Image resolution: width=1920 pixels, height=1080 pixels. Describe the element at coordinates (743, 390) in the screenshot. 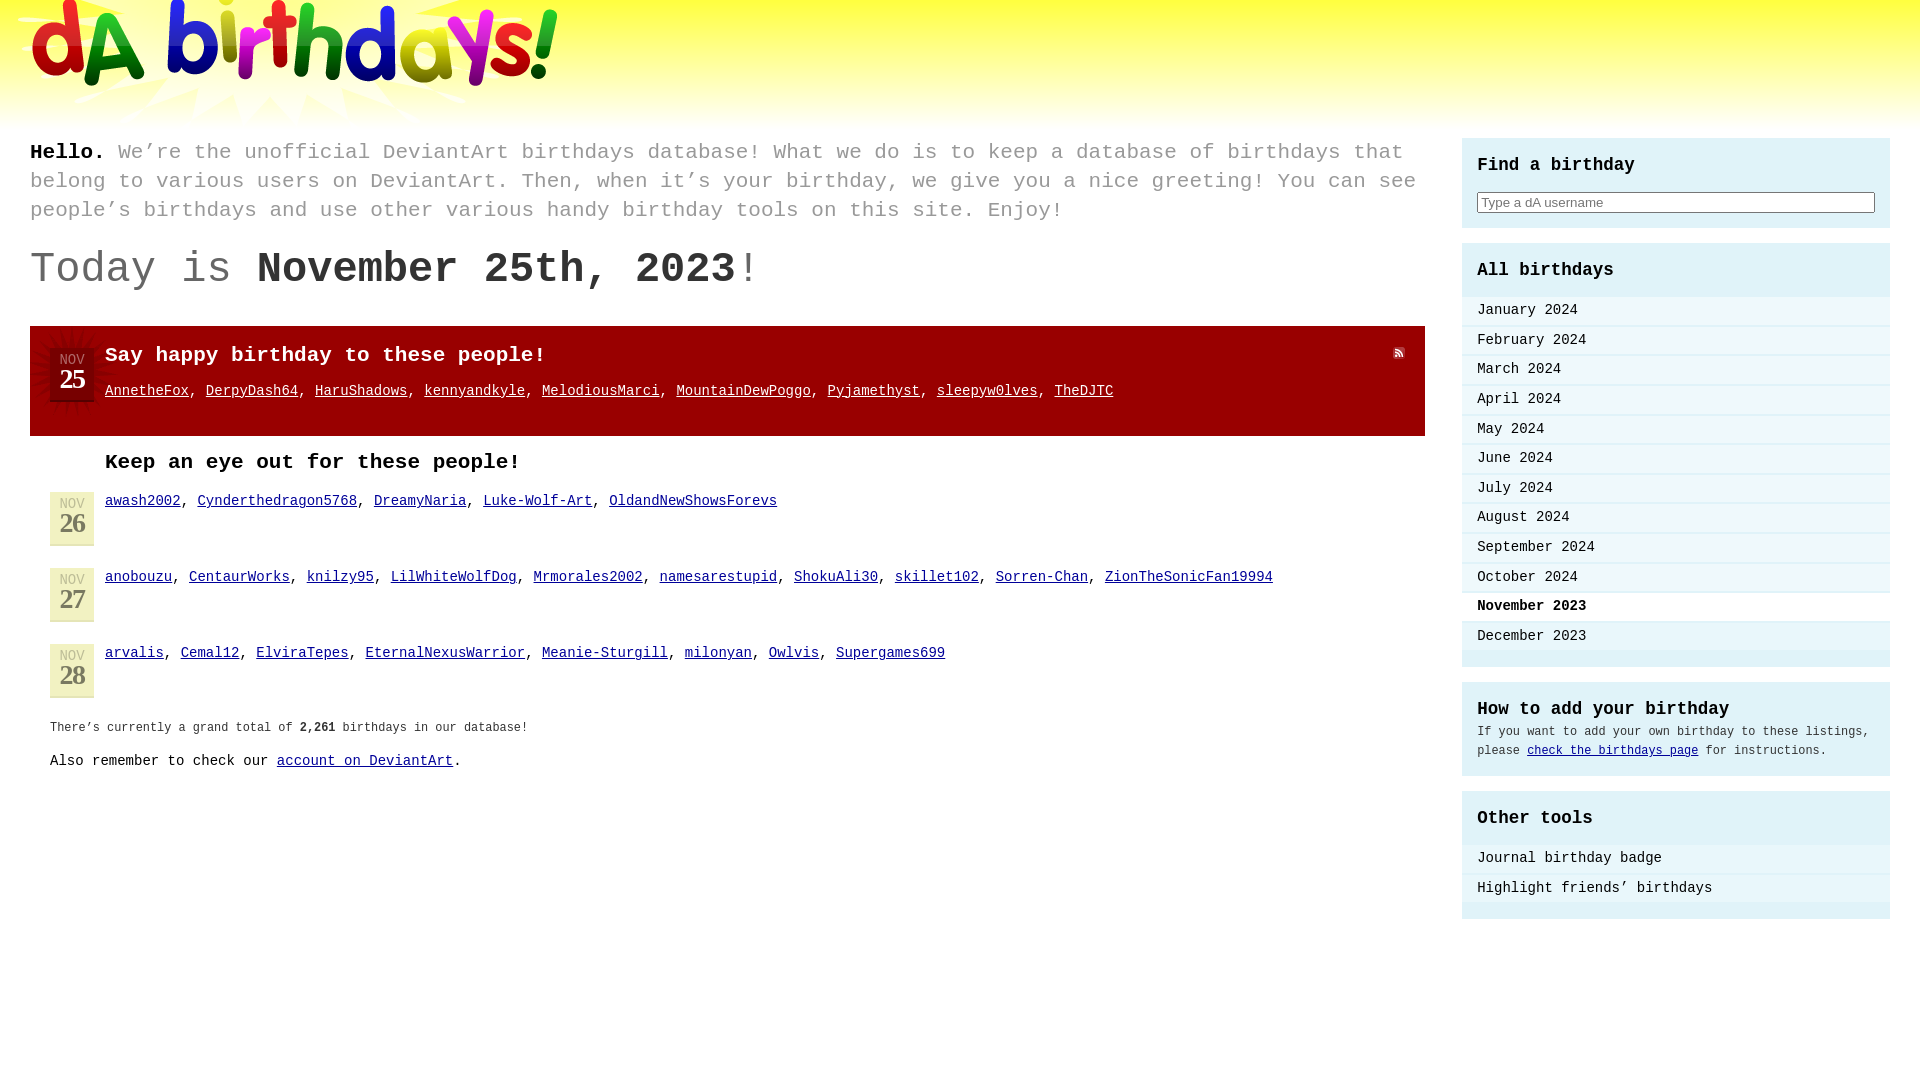

I see `MountainDewPoggo` at that location.